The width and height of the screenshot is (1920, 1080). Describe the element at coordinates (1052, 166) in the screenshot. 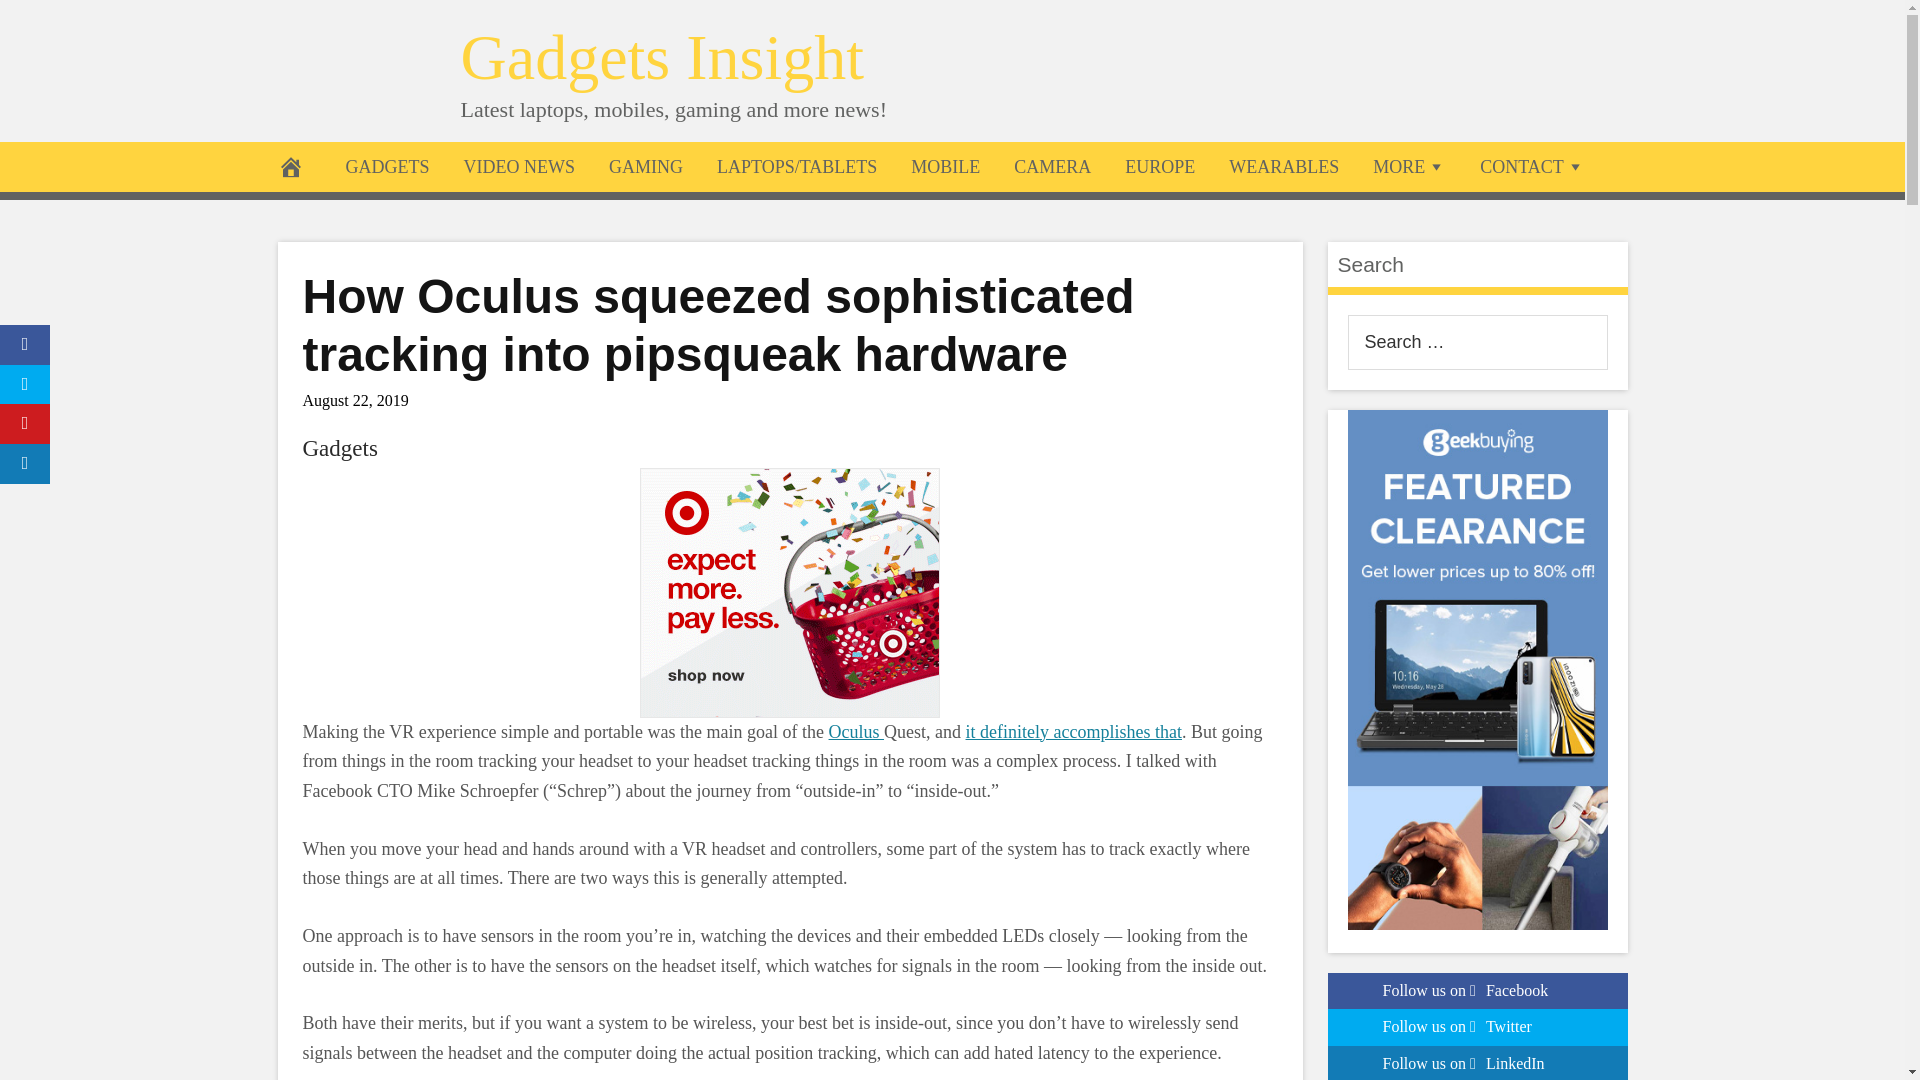

I see `CAMERA` at that location.